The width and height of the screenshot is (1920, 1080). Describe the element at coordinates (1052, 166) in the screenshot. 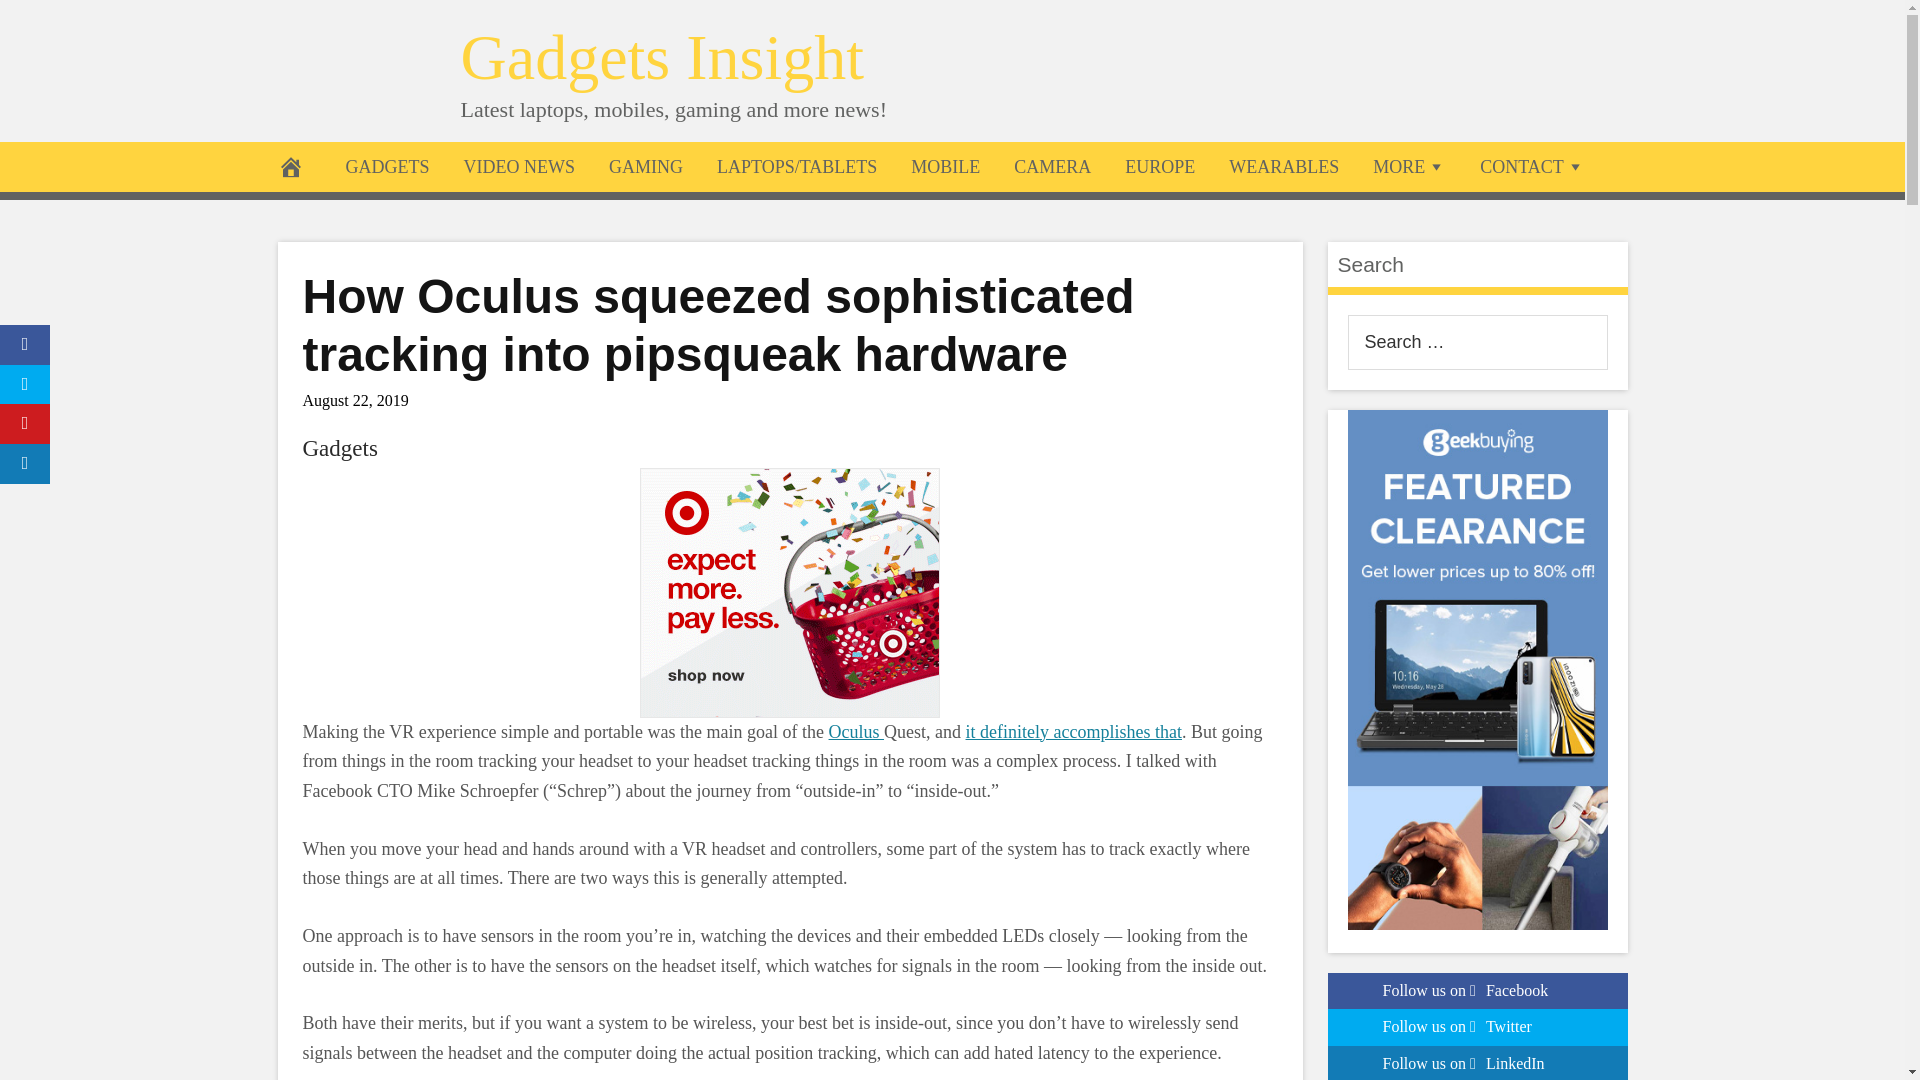

I see `CAMERA` at that location.